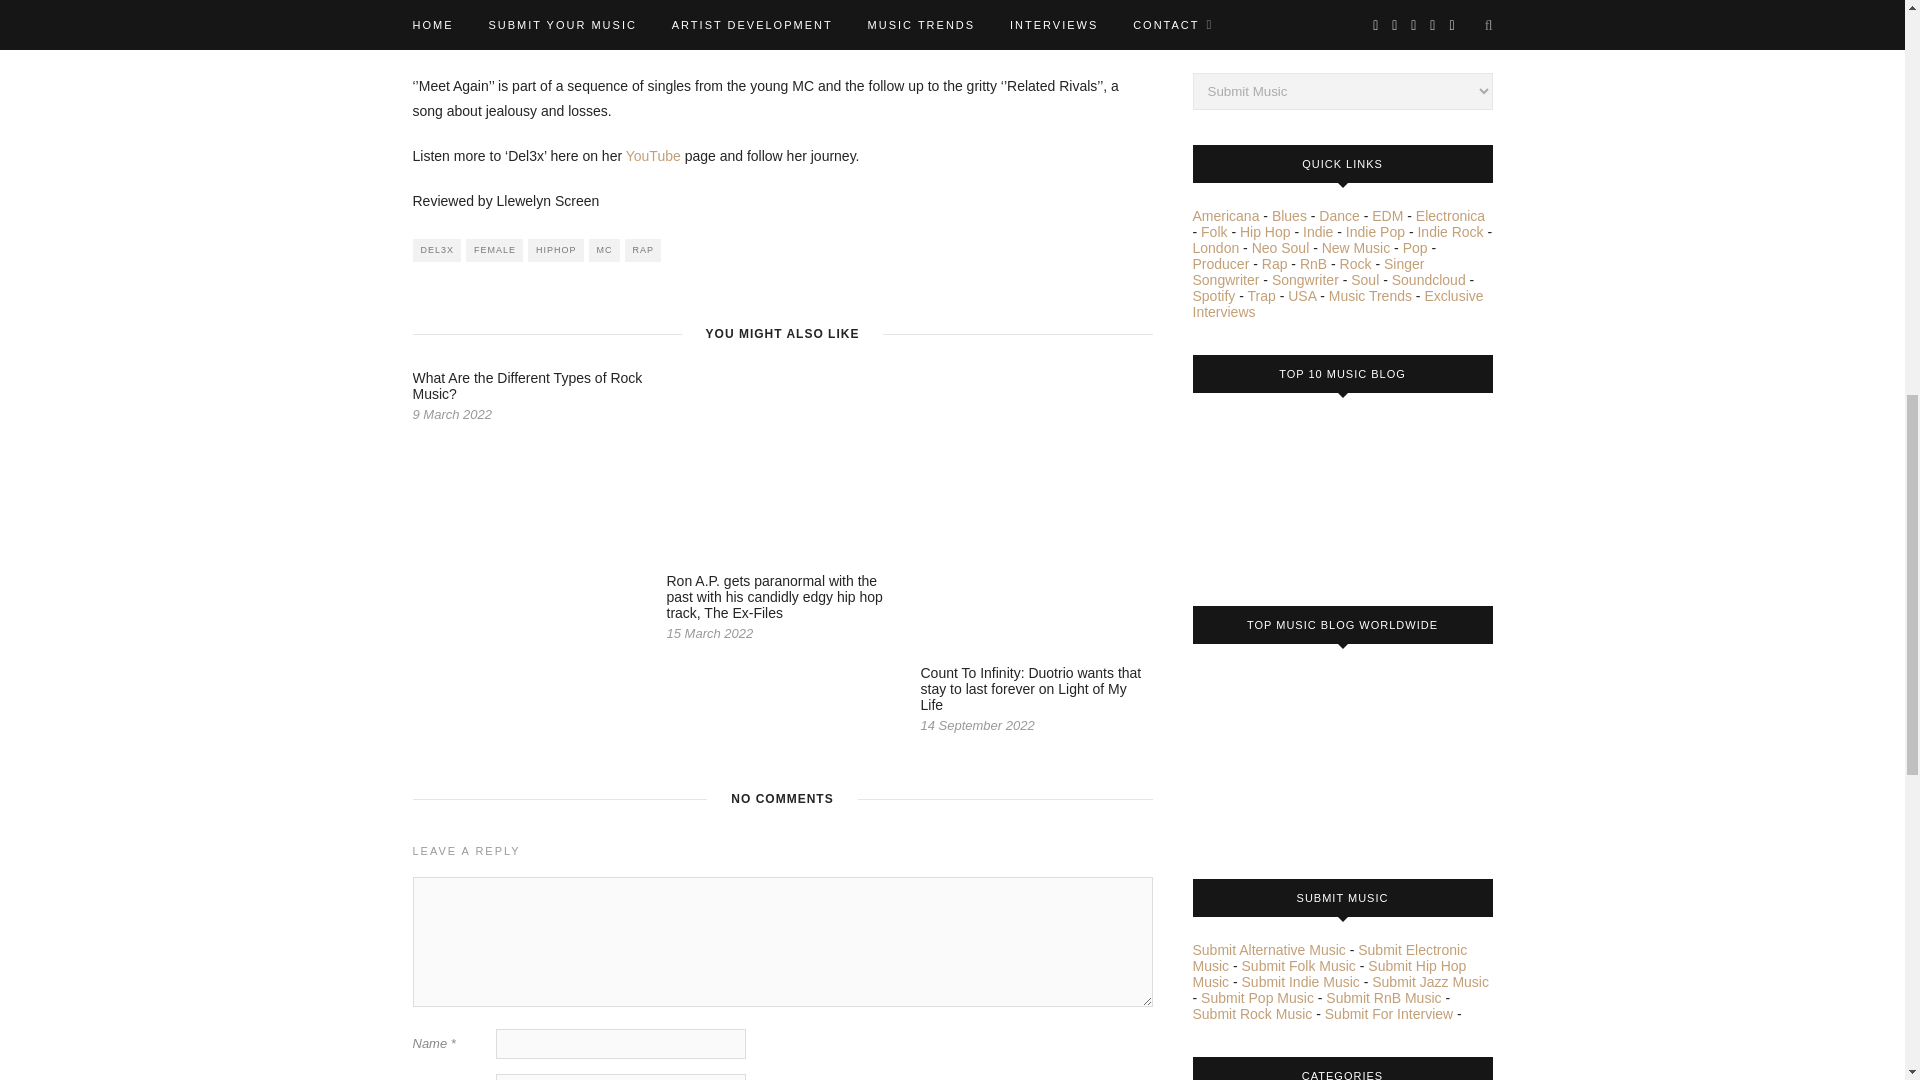 This screenshot has width=1920, height=1080. What do you see at coordinates (526, 386) in the screenshot?
I see `What Are the Different Types of Rock Music?` at bounding box center [526, 386].